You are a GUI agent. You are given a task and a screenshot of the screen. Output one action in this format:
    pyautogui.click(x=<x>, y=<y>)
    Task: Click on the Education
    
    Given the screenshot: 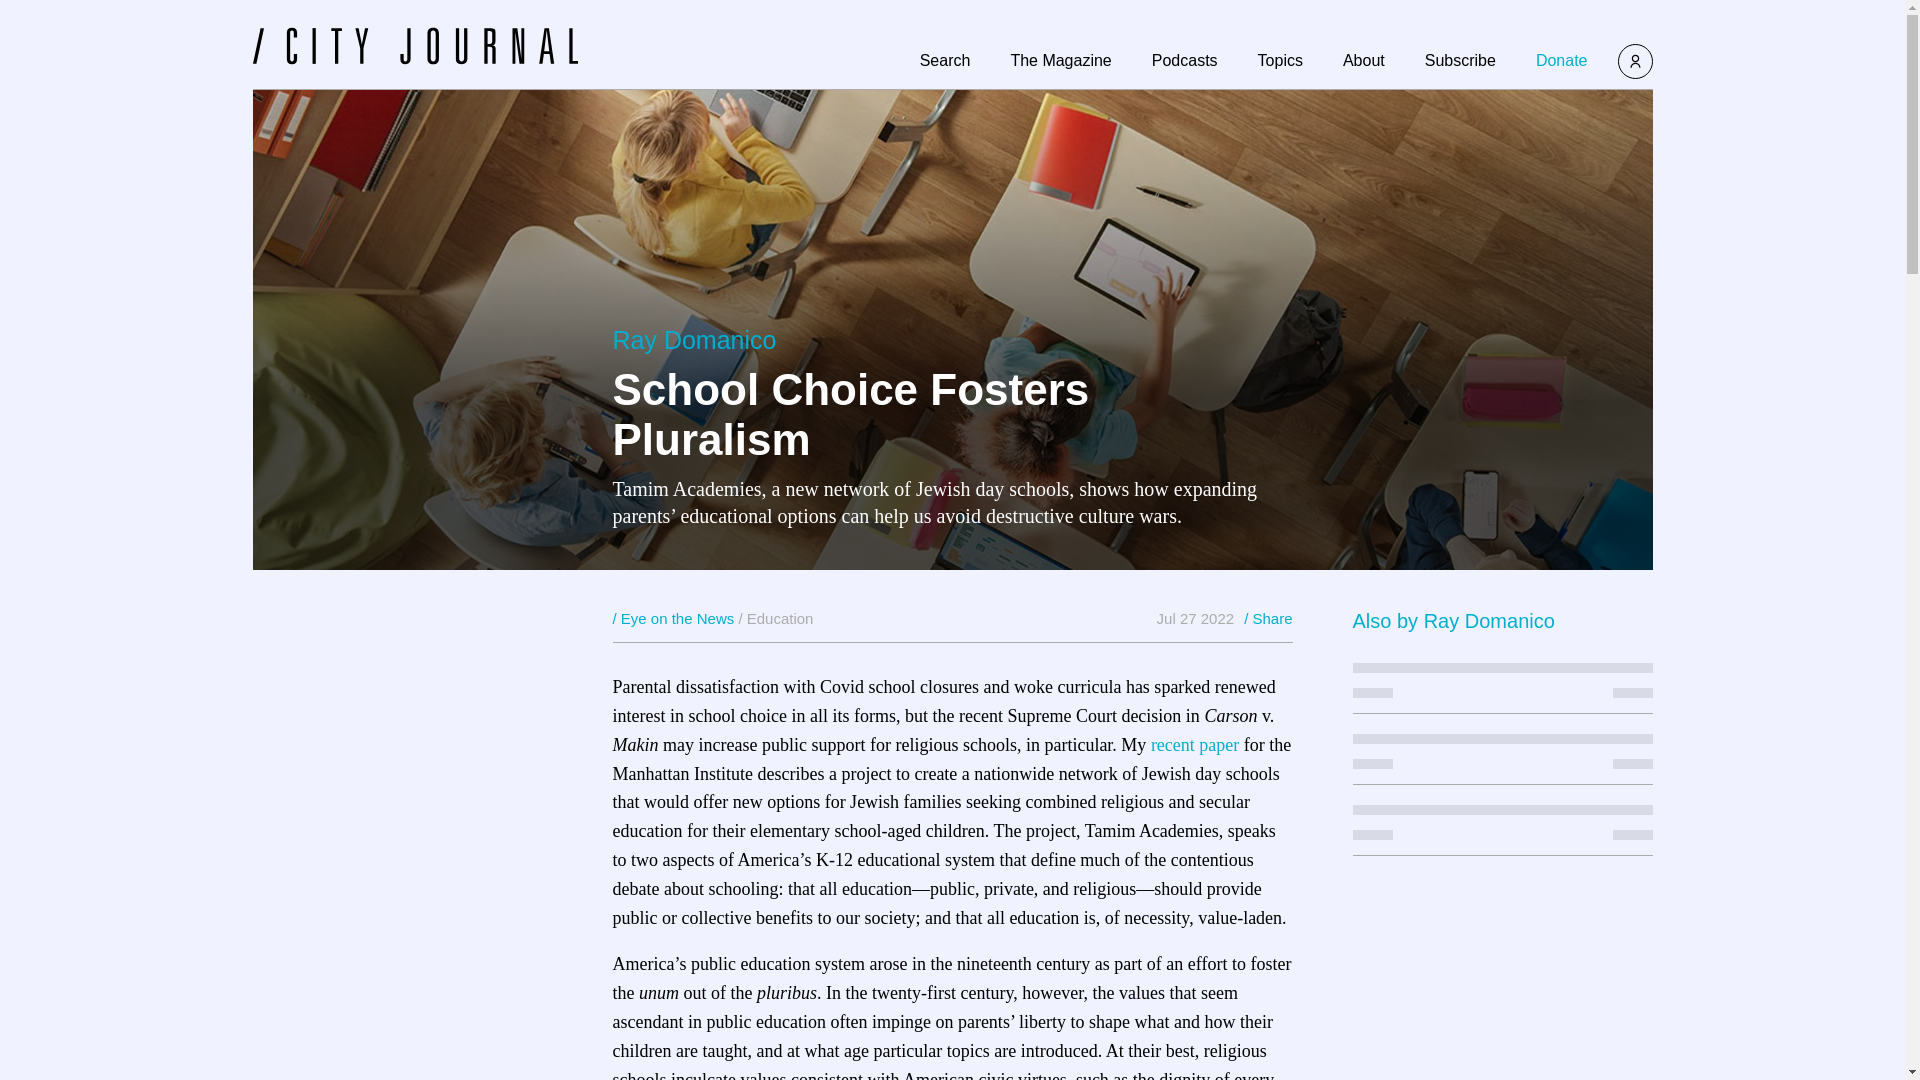 What is the action you would take?
    pyautogui.click(x=780, y=618)
    